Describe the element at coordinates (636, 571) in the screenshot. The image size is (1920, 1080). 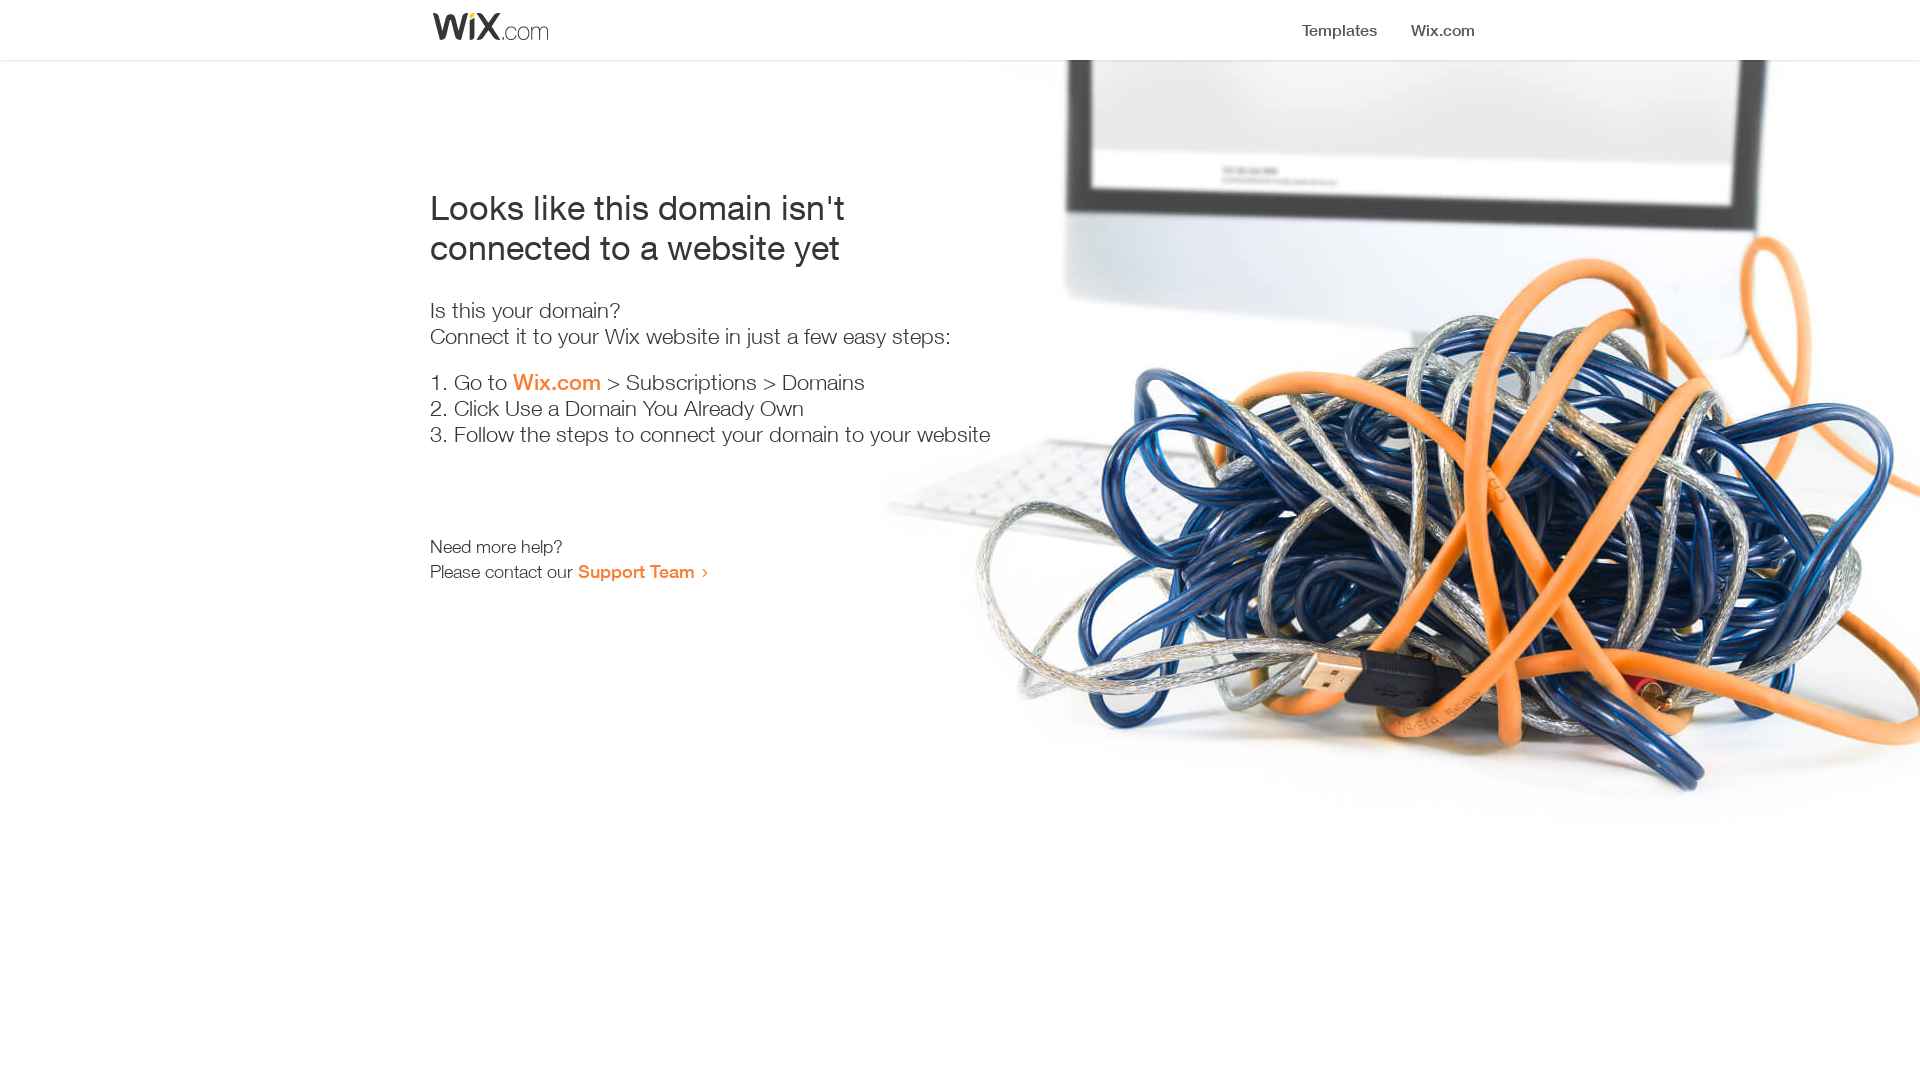
I see `Support Team` at that location.